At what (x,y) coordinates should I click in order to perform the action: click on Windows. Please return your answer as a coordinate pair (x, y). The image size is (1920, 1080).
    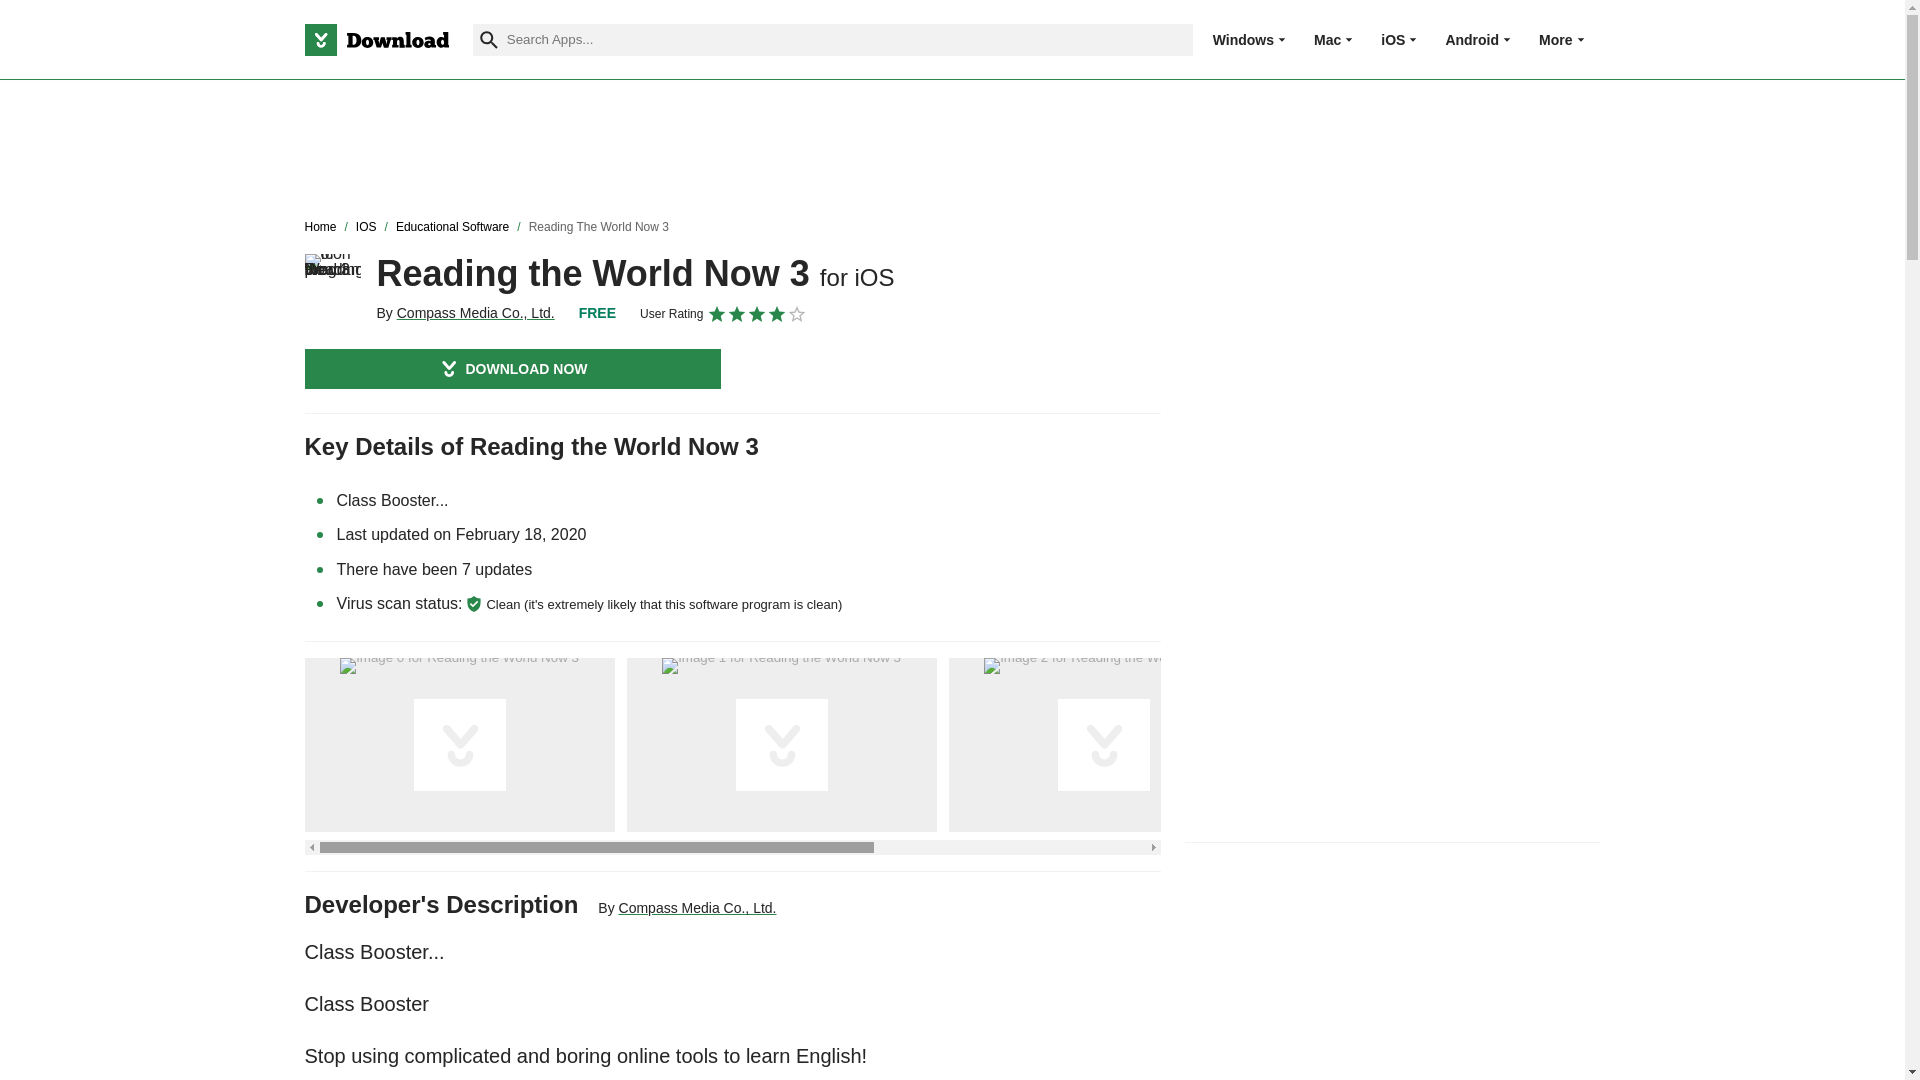
    Looking at the image, I should click on (1244, 39).